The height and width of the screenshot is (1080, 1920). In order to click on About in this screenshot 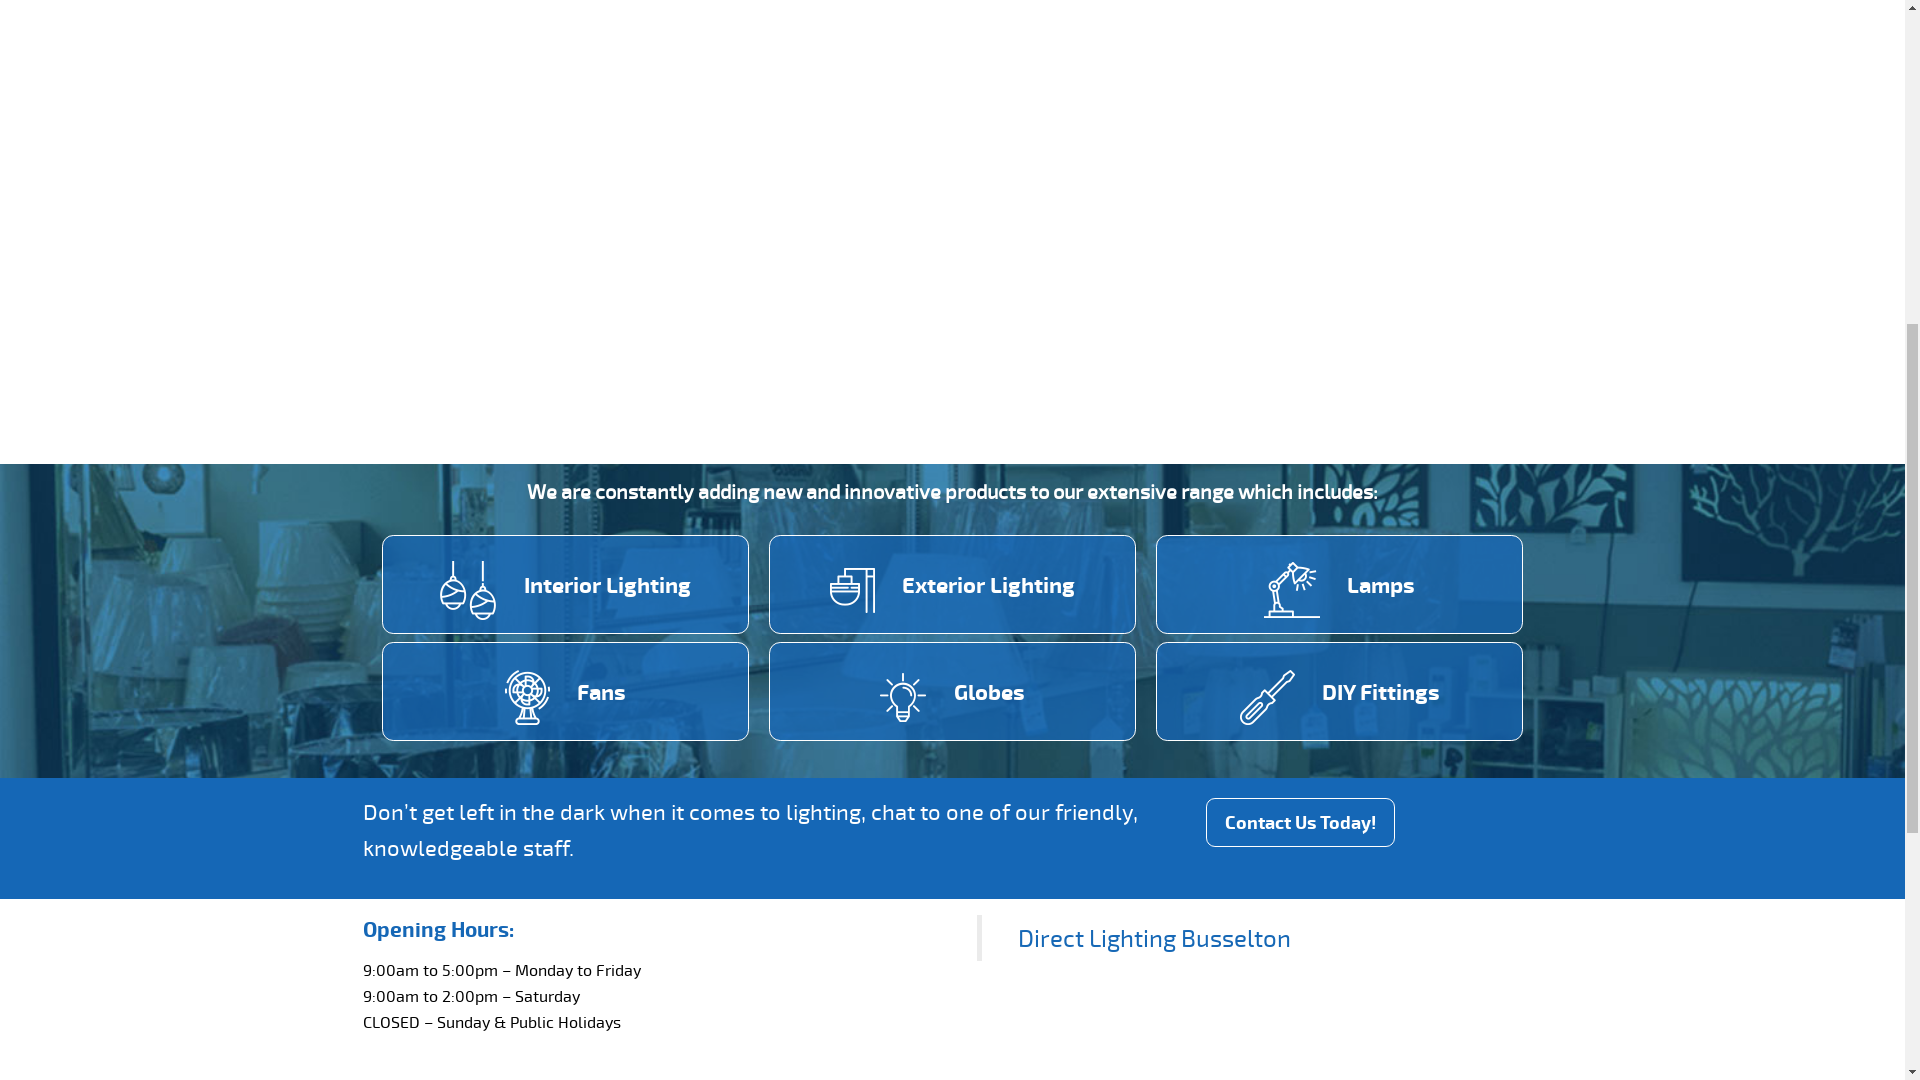, I will do `click(492, 323)`.